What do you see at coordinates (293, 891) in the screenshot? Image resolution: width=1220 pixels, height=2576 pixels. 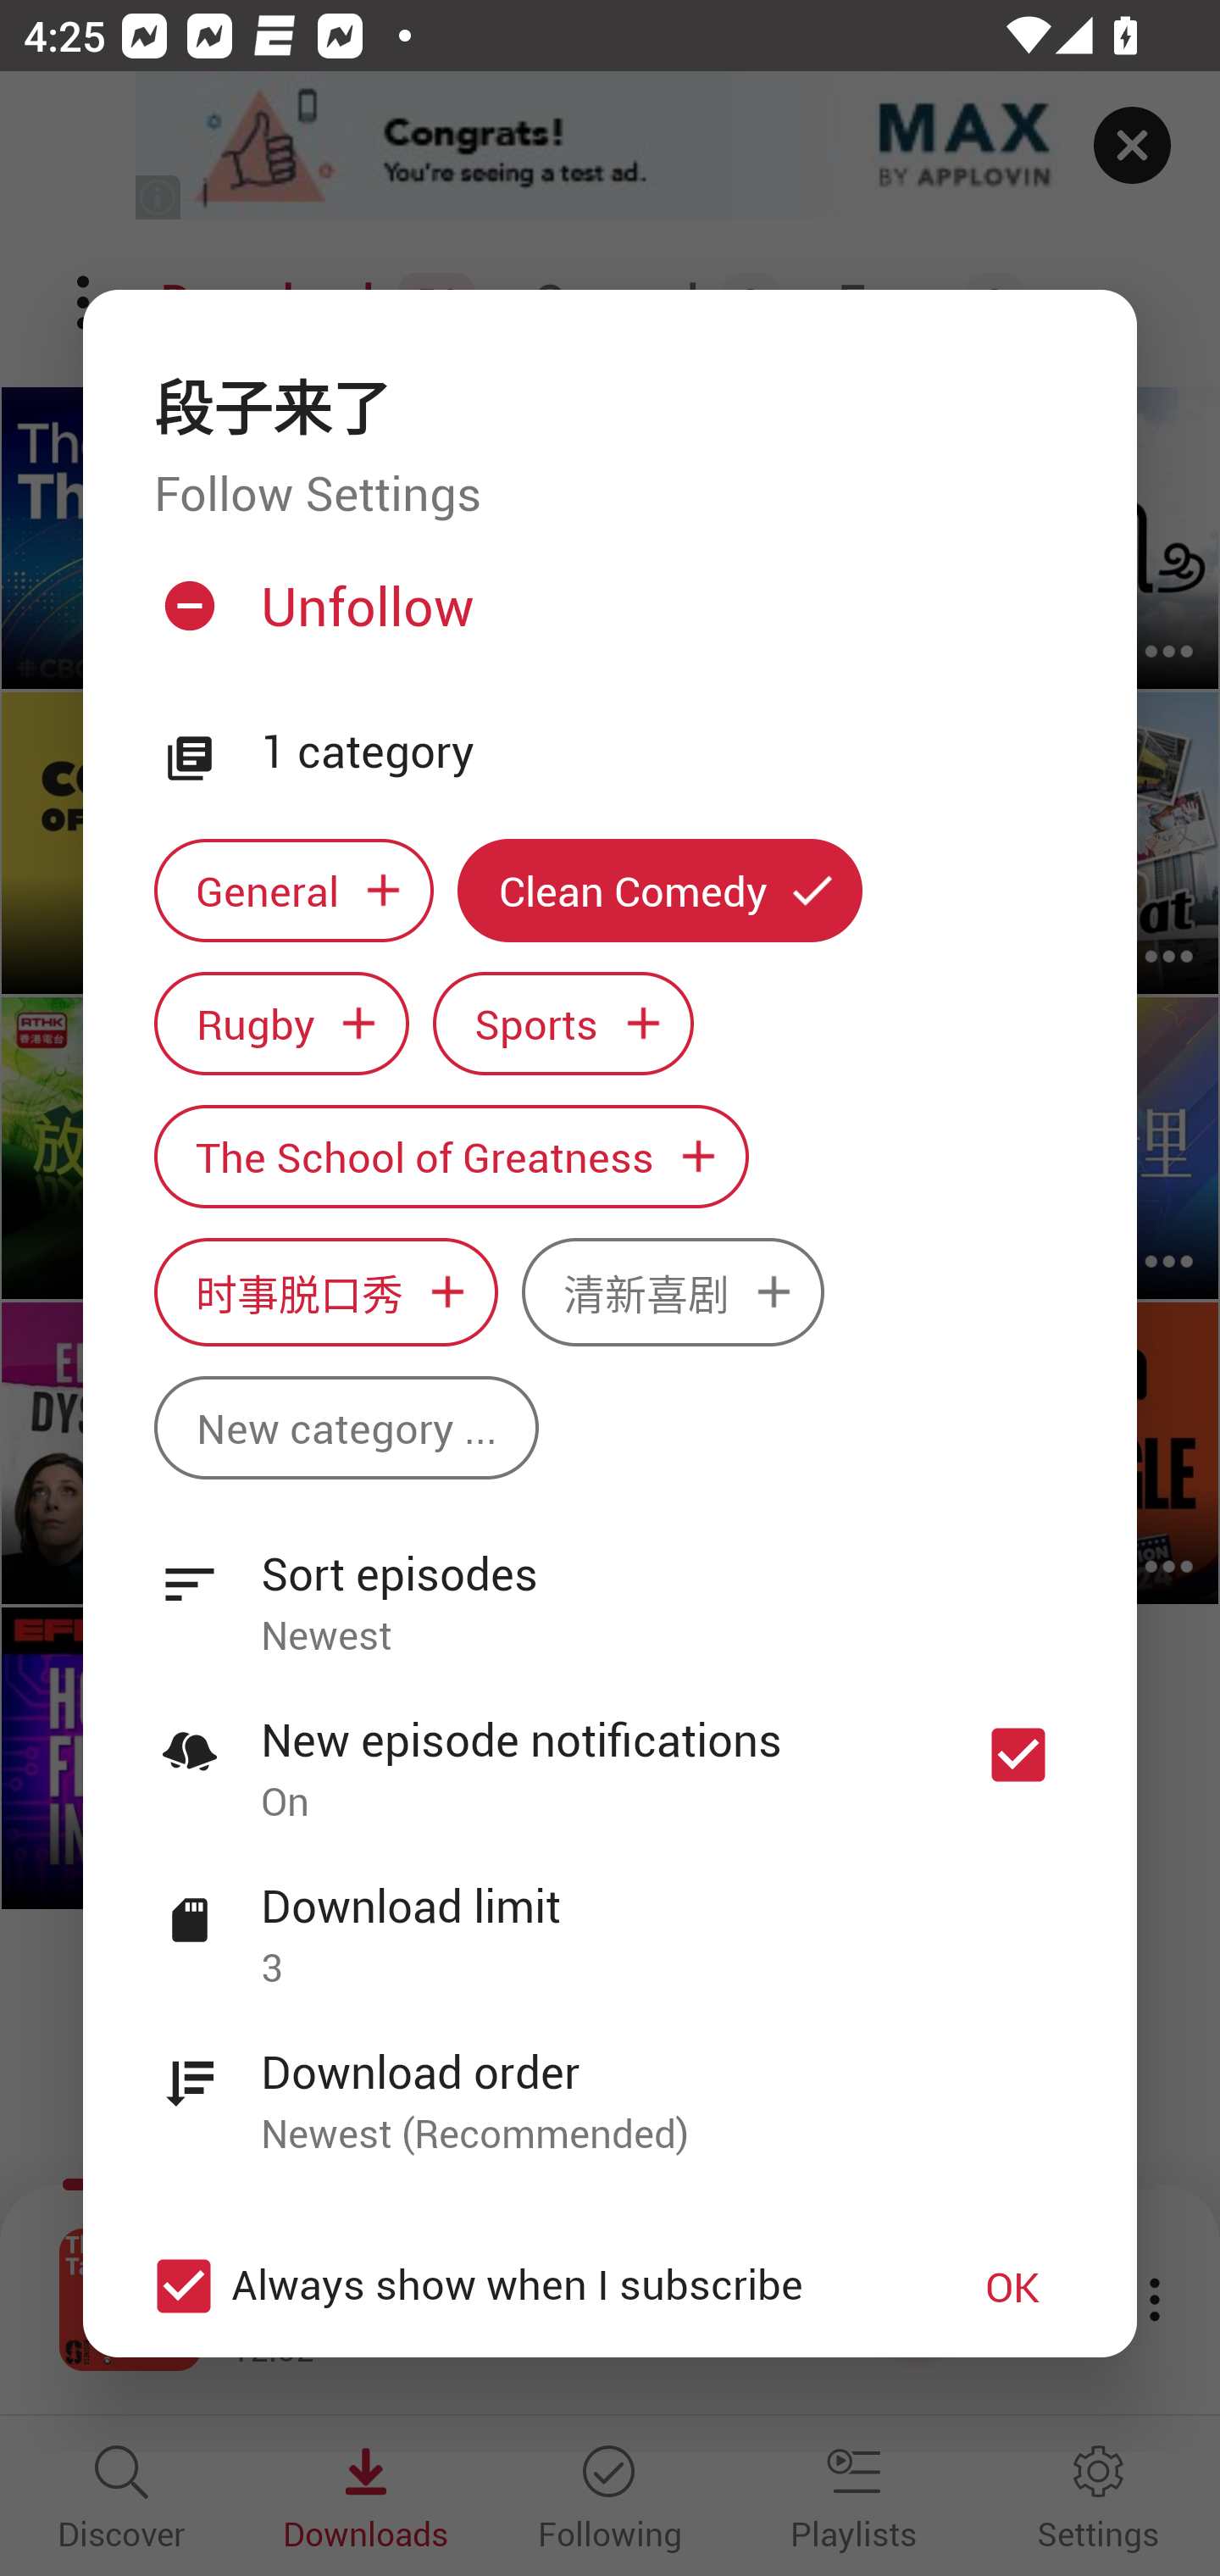 I see `General` at bounding box center [293, 891].